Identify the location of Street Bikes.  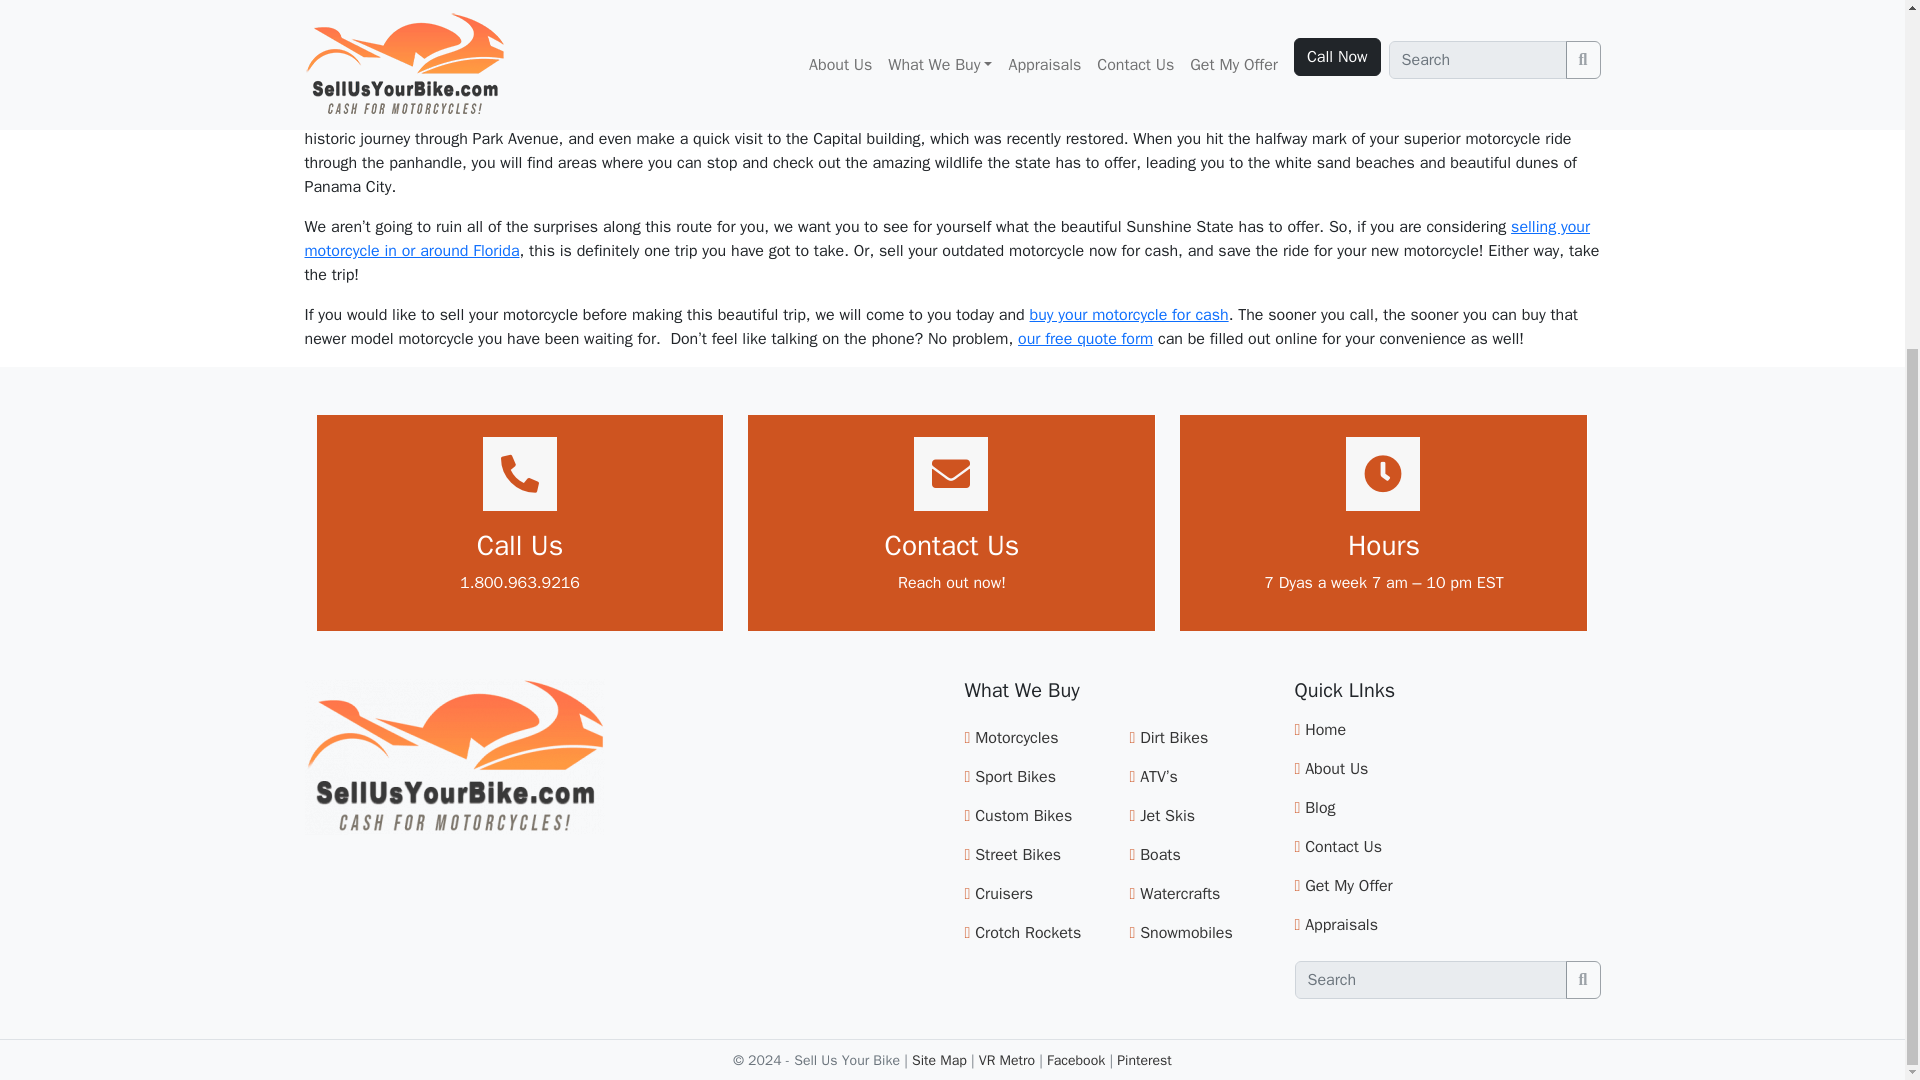
(1018, 854).